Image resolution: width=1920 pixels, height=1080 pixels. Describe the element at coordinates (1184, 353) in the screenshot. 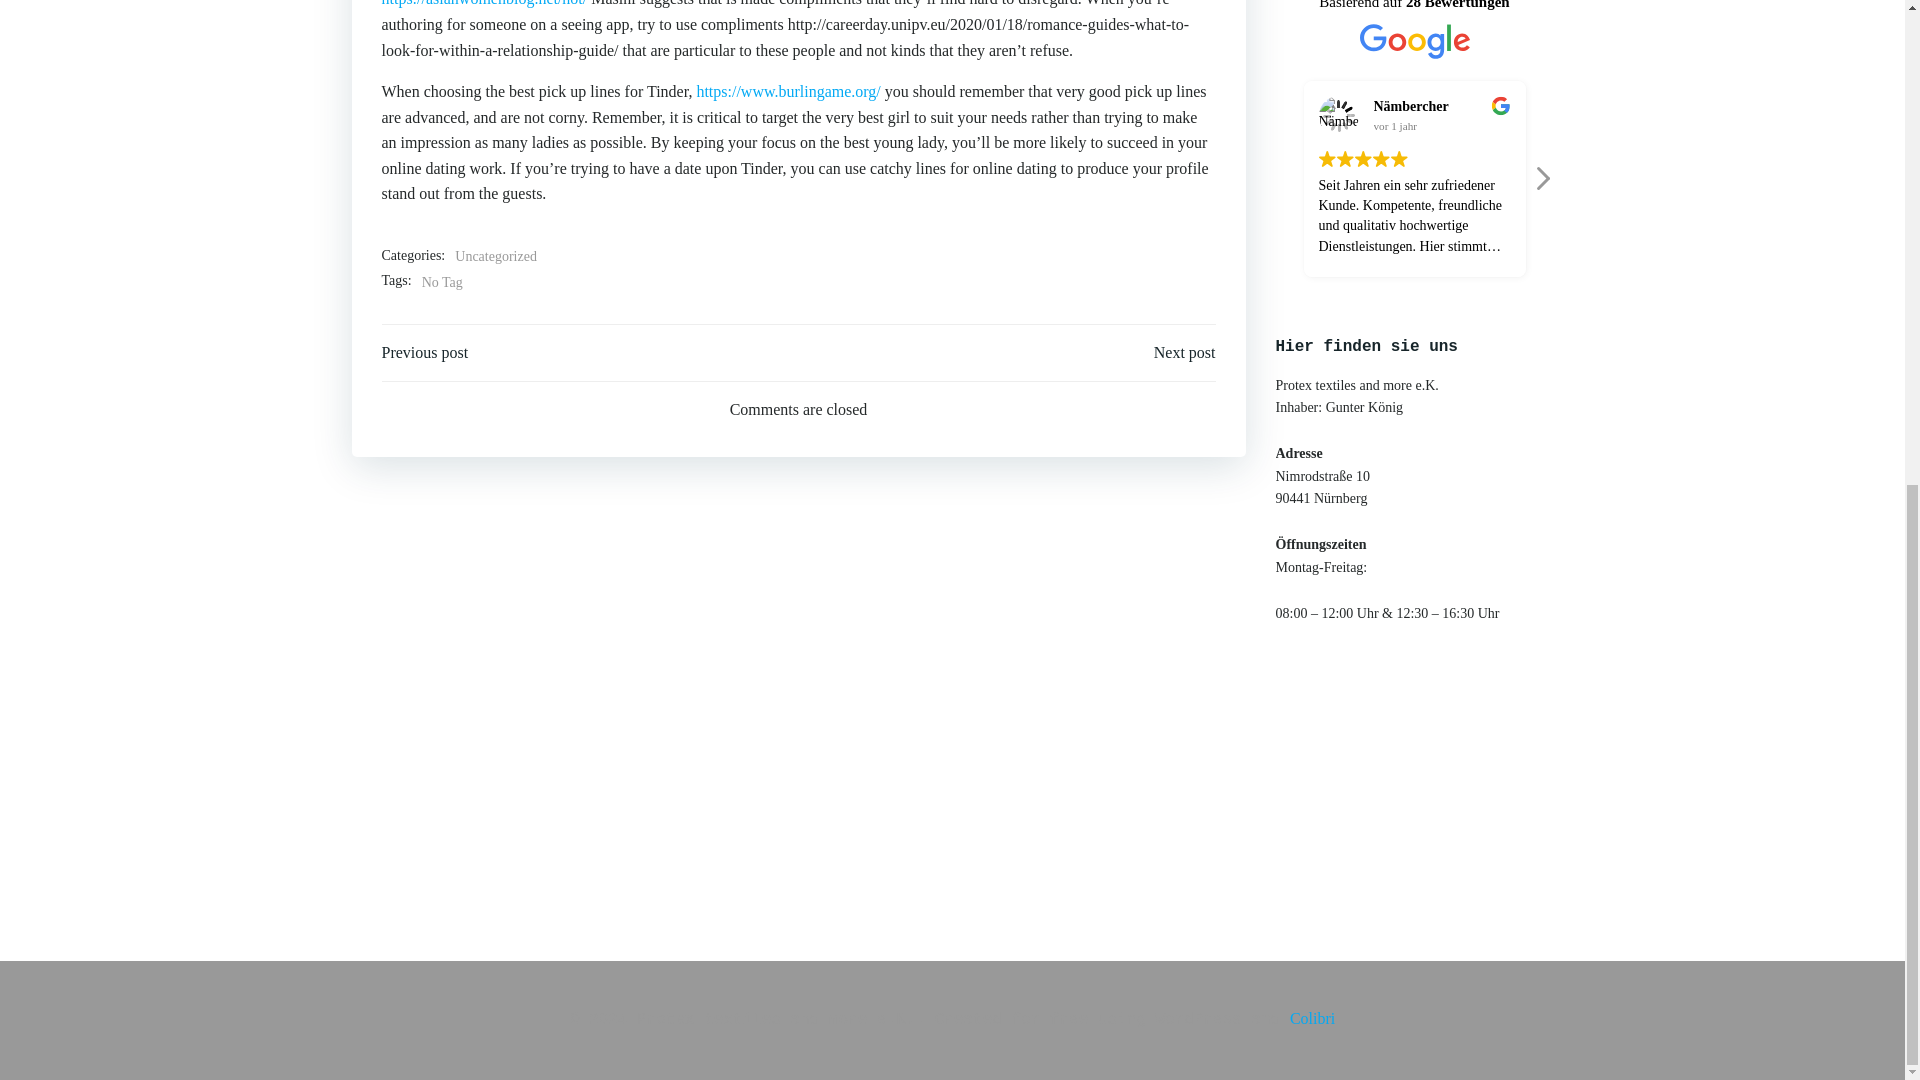

I see `Next post` at that location.